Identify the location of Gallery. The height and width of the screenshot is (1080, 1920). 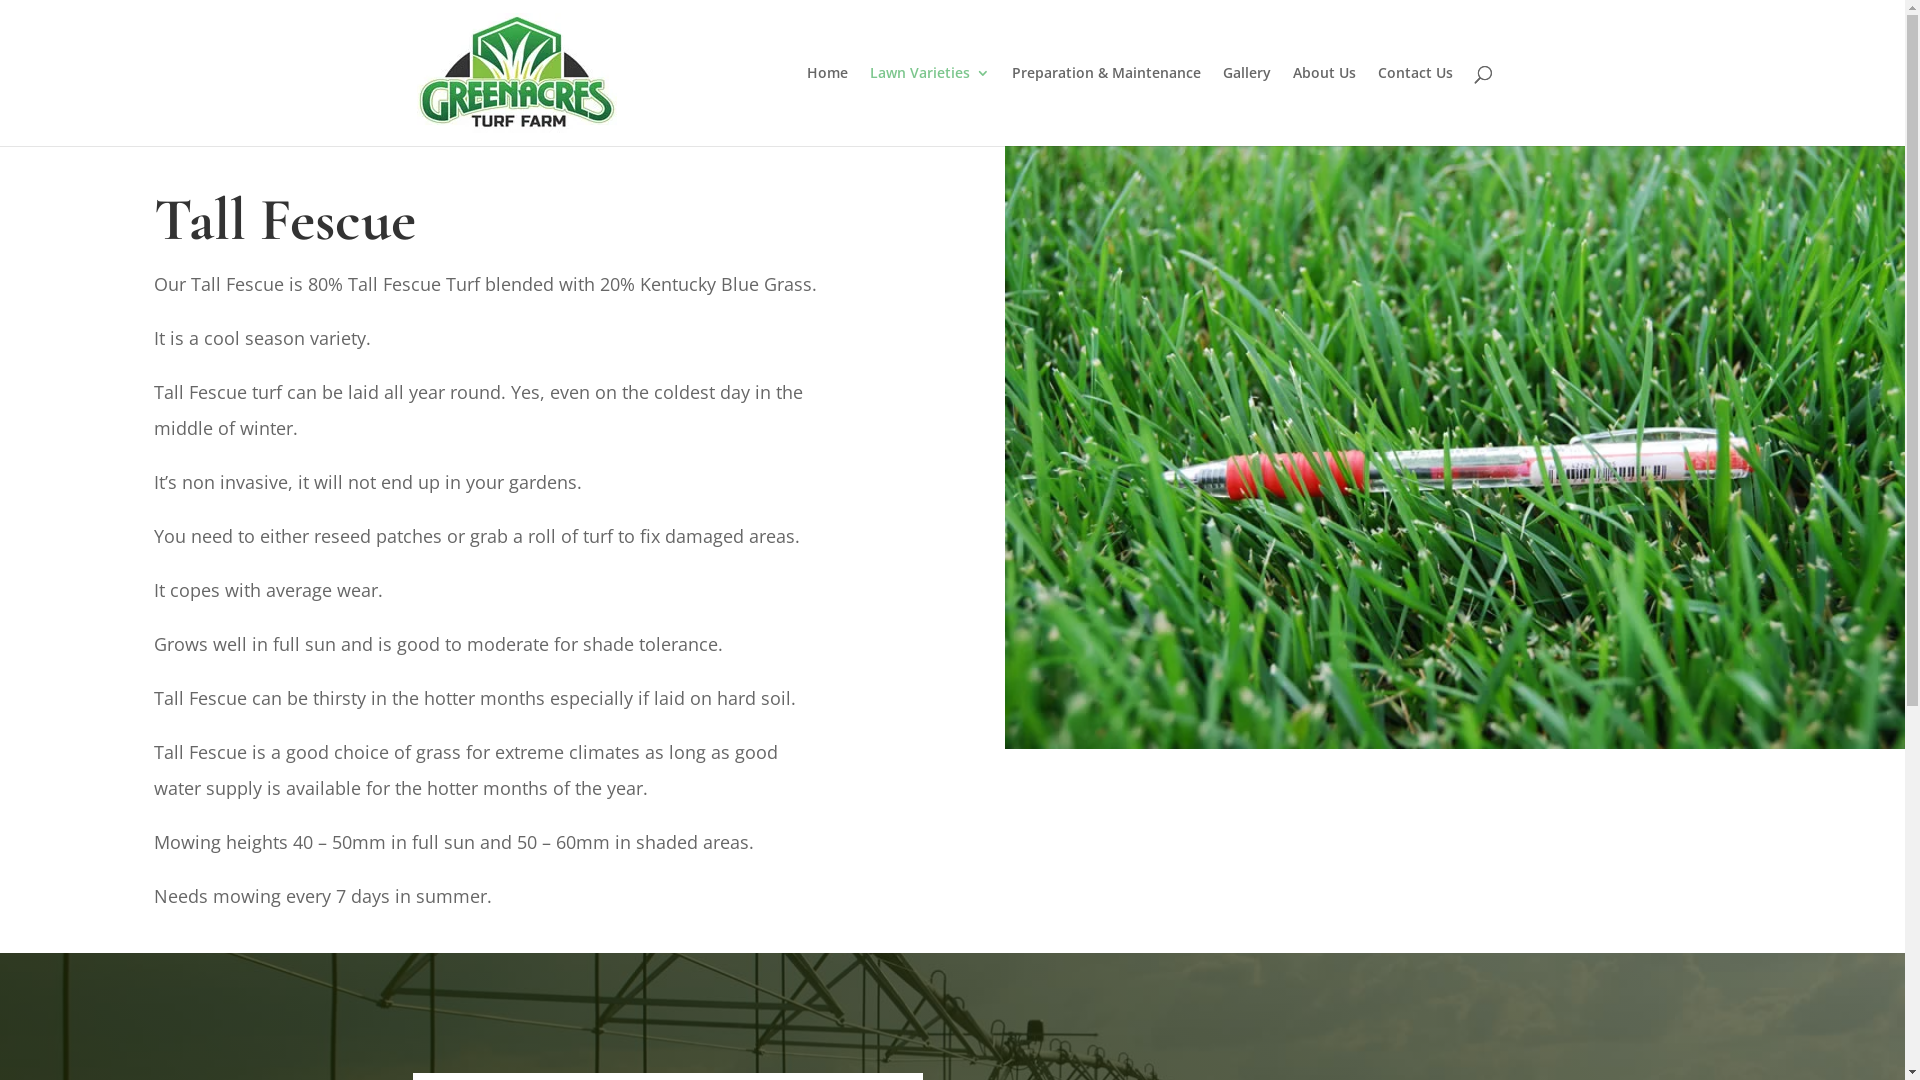
(1246, 106).